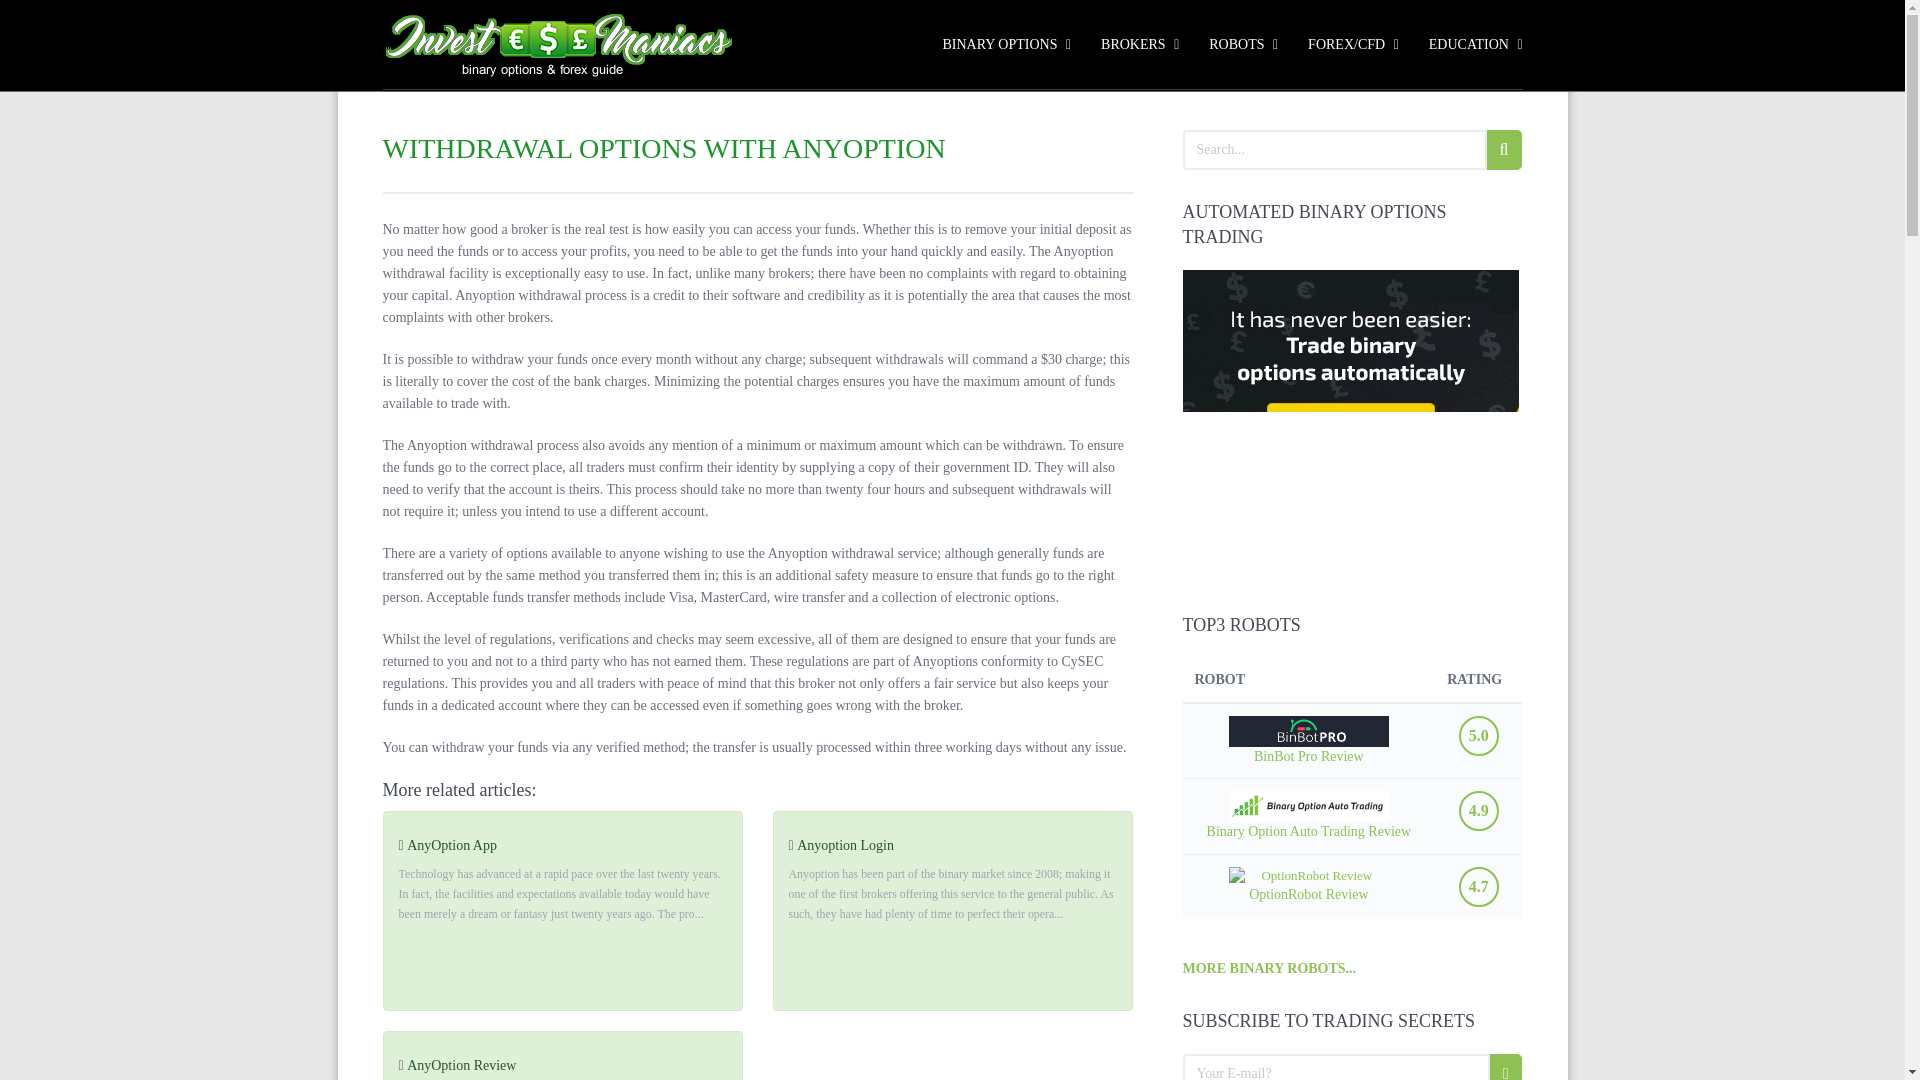 Image resolution: width=1920 pixels, height=1080 pixels. What do you see at coordinates (1308, 740) in the screenshot?
I see `BinBot Pro Review` at bounding box center [1308, 740].